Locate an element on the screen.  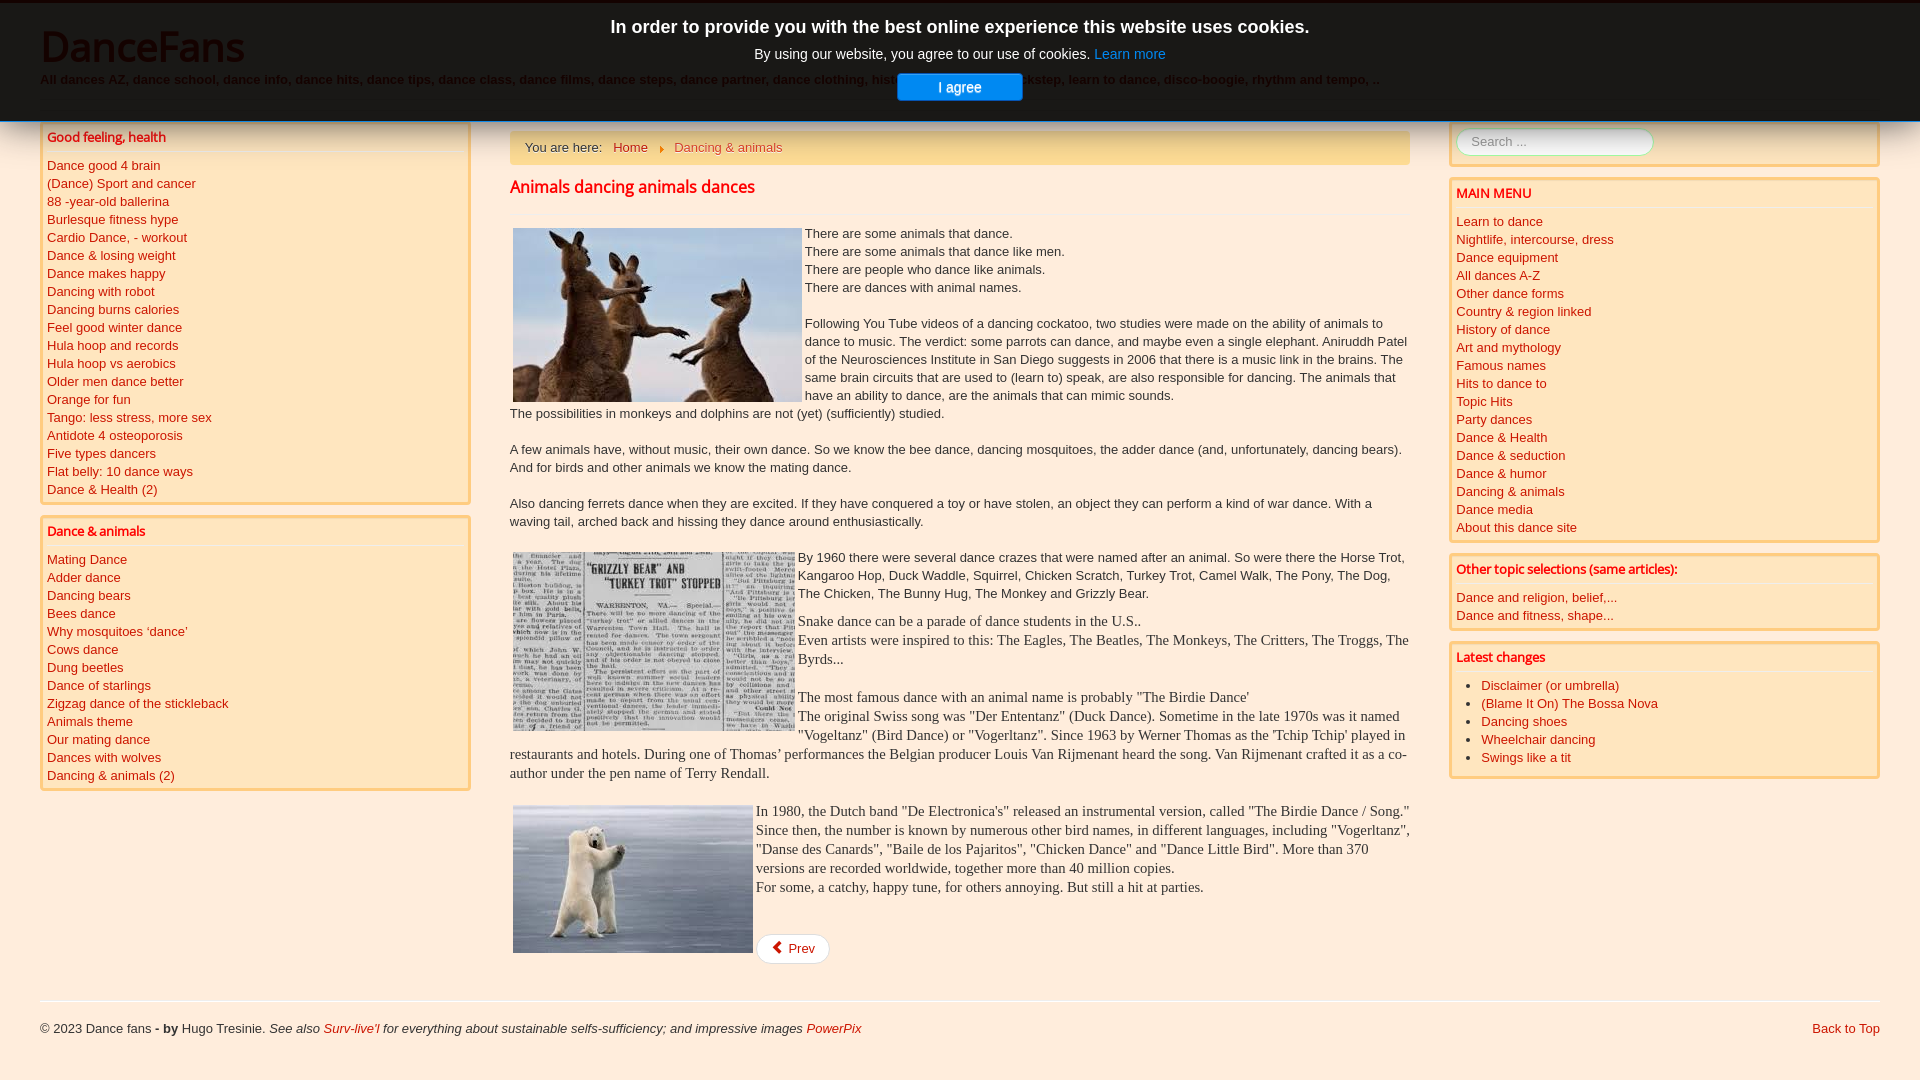
Dance of starlings is located at coordinates (256, 686).